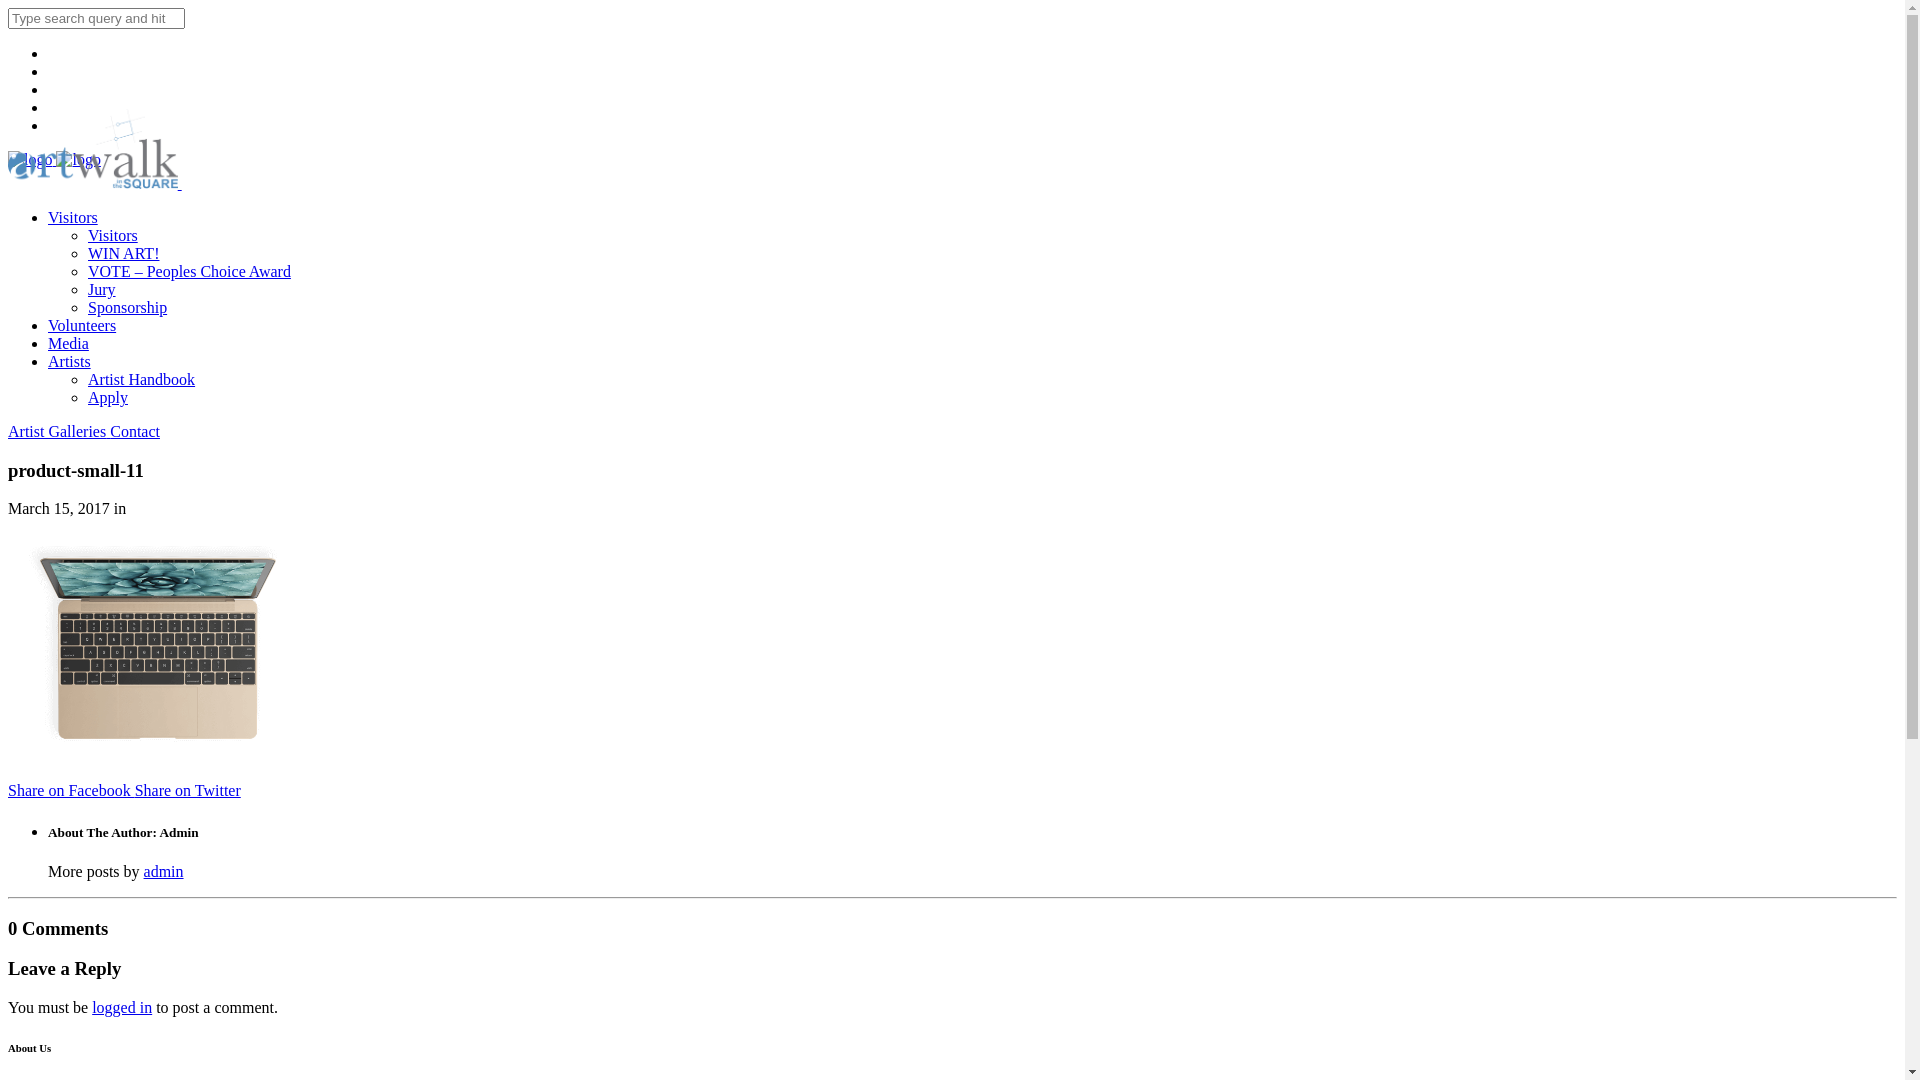 This screenshot has width=1920, height=1080. I want to click on WIN ART!, so click(124, 254).